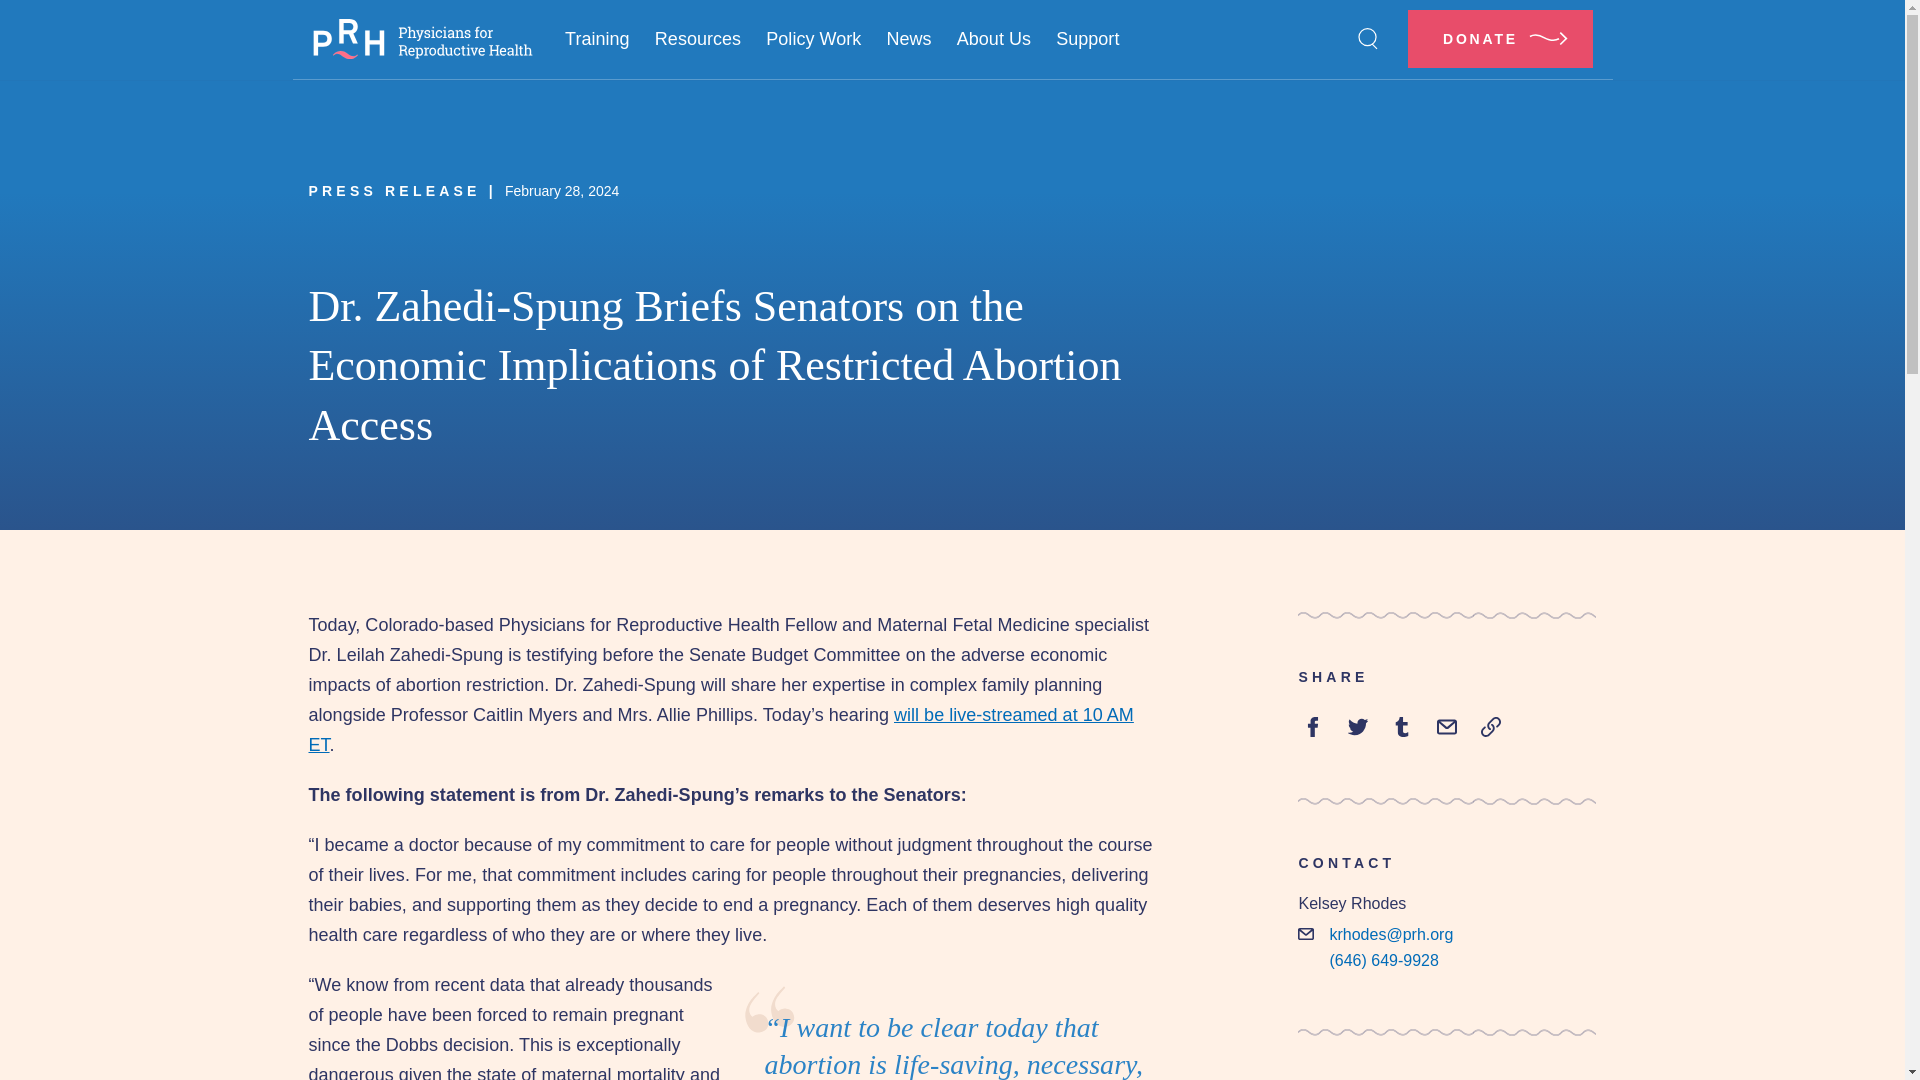 The width and height of the screenshot is (1920, 1080). Describe the element at coordinates (1358, 726) in the screenshot. I see `Share on Twitter` at that location.